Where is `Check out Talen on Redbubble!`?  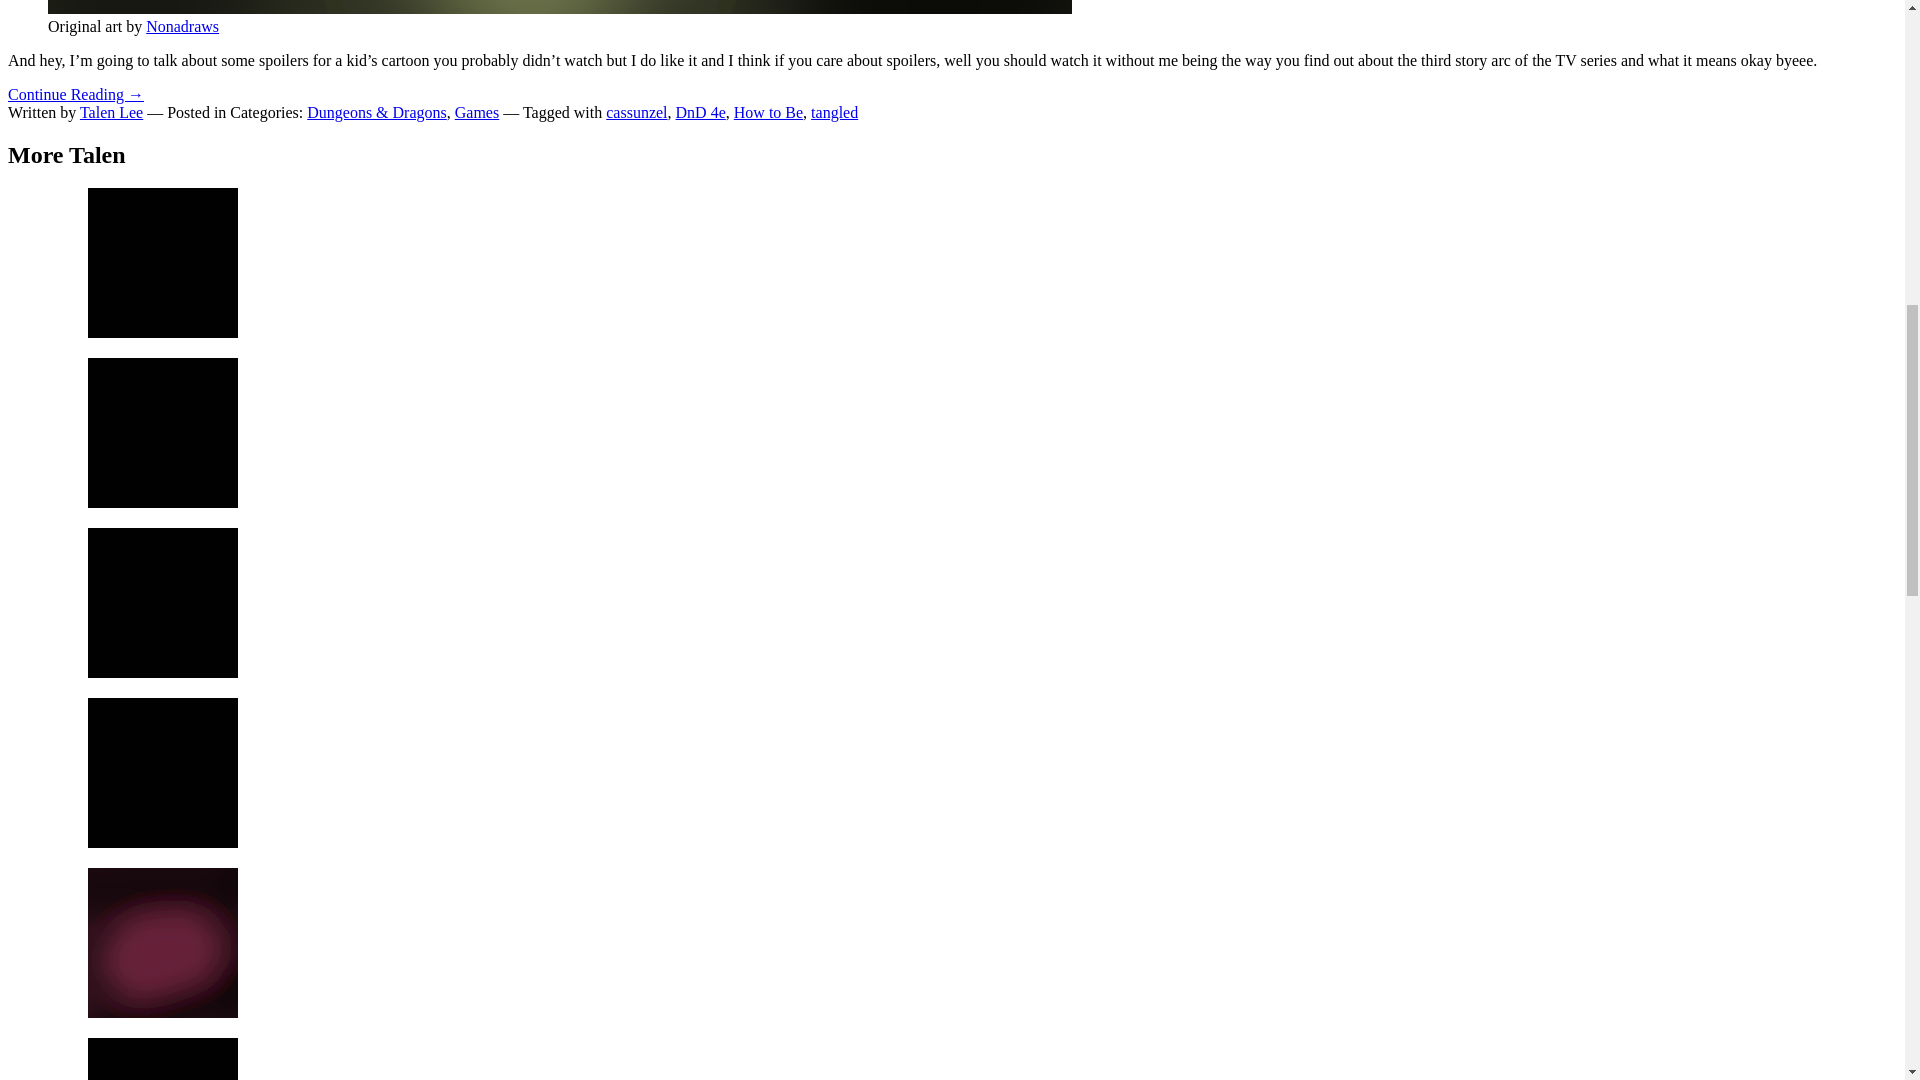 Check out Talen on Redbubble! is located at coordinates (163, 772).